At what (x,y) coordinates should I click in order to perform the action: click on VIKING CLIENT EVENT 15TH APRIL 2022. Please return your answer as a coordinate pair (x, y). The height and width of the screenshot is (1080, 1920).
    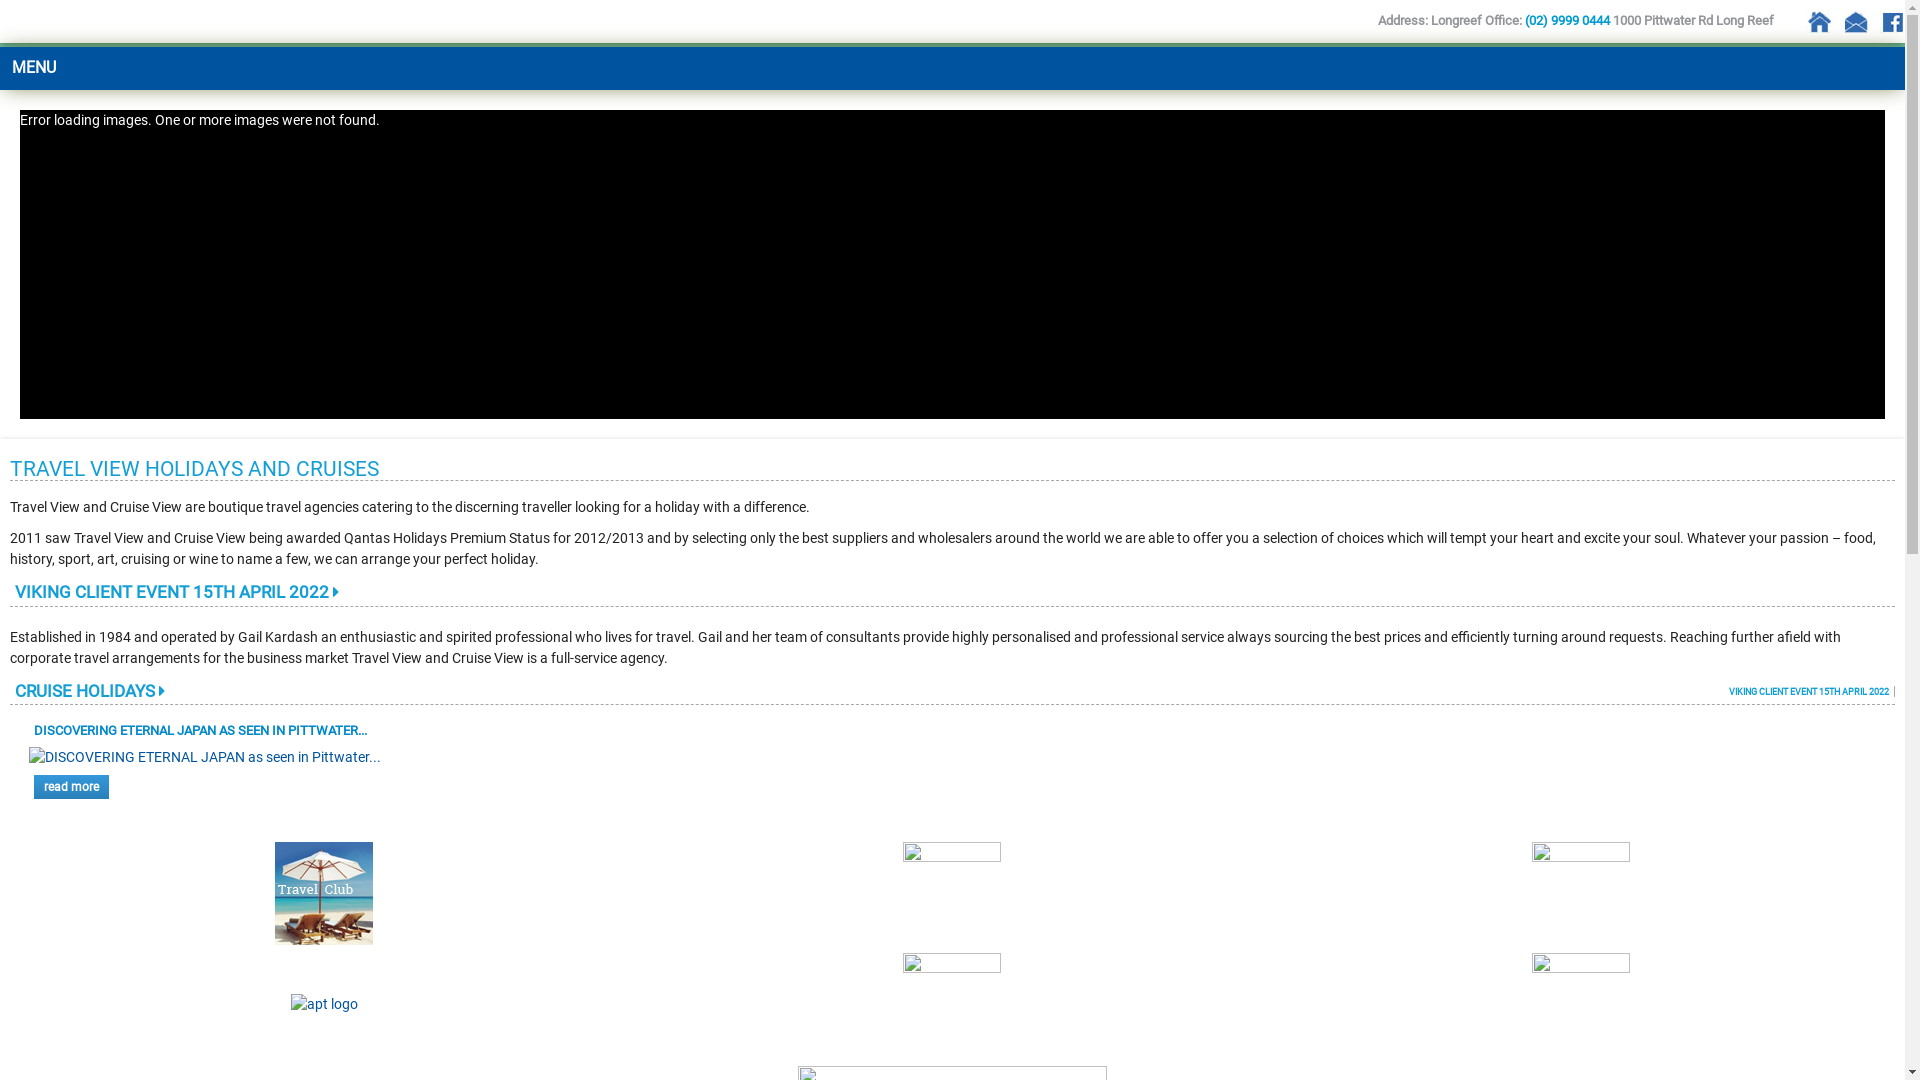
    Looking at the image, I should click on (177, 592).